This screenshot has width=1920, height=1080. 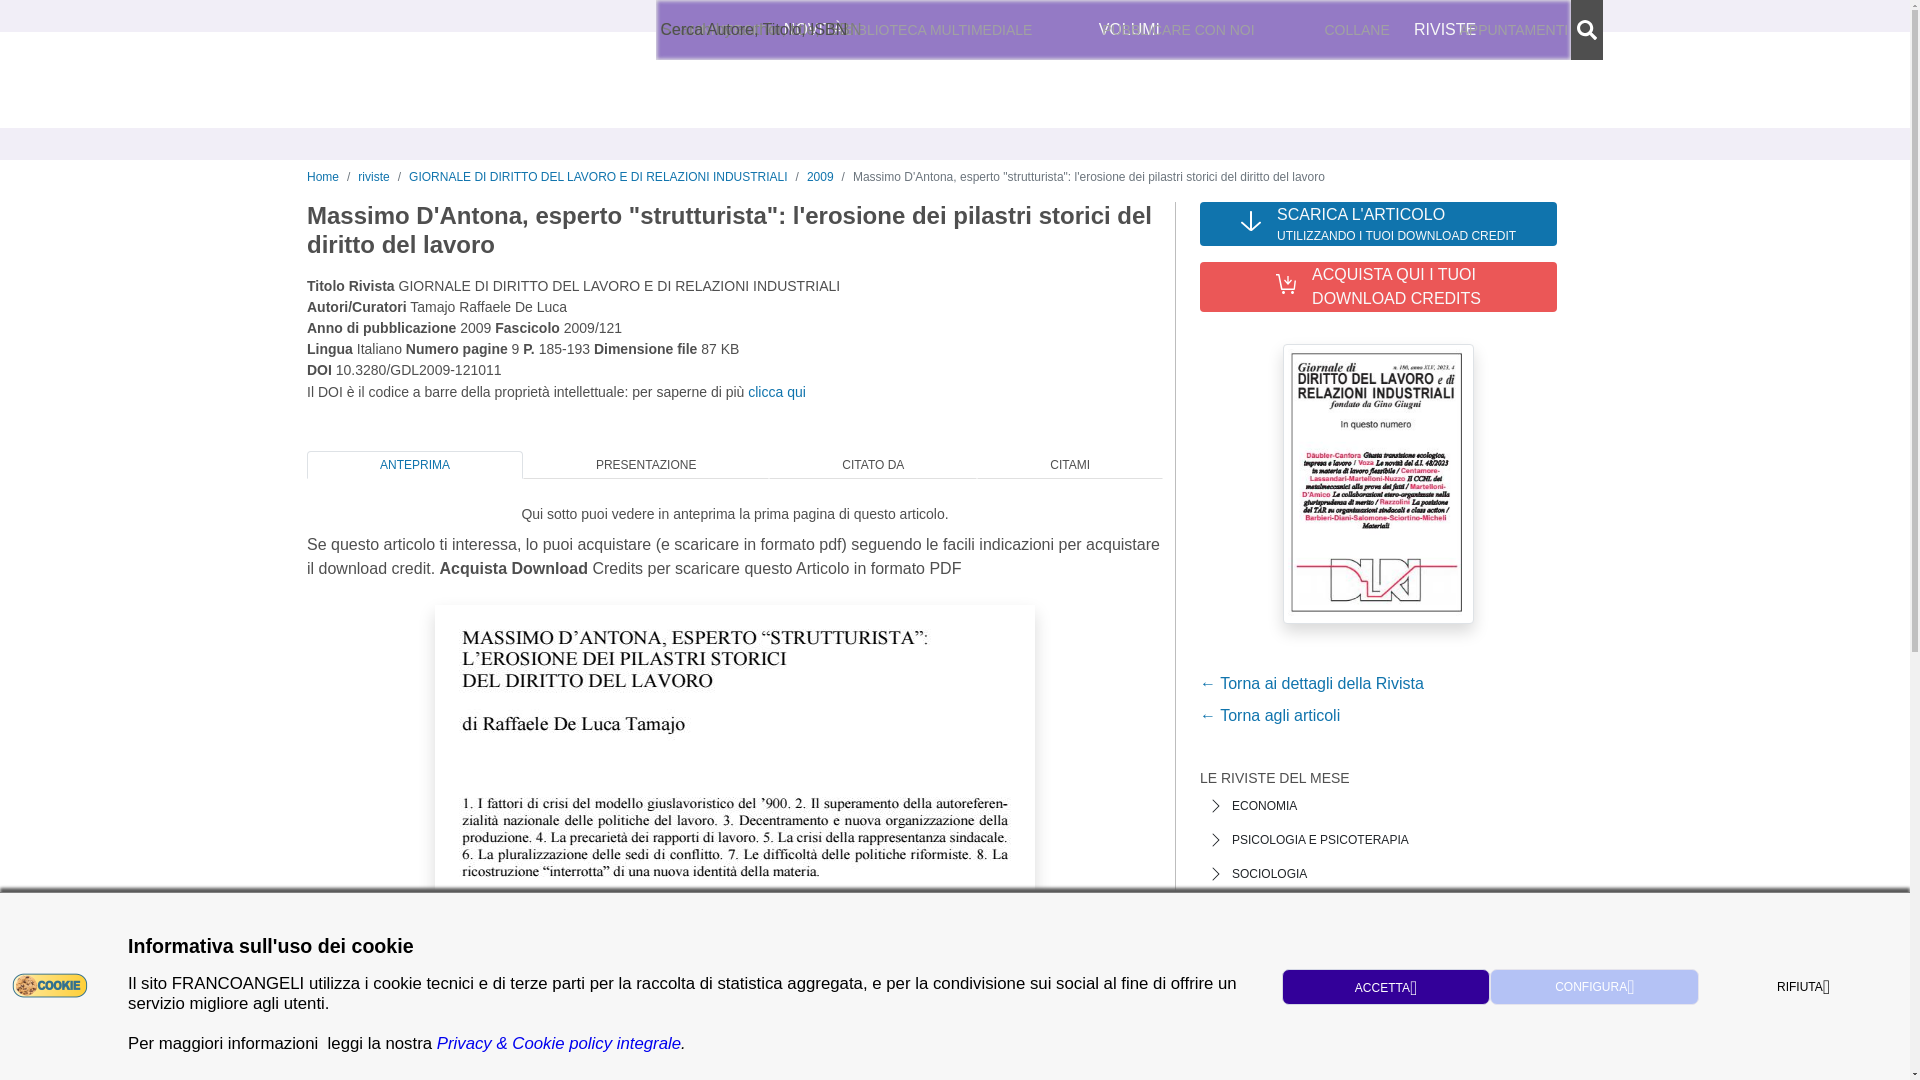 What do you see at coordinates (50, 984) in the screenshot?
I see `CookieMan BY ML informatica` at bounding box center [50, 984].